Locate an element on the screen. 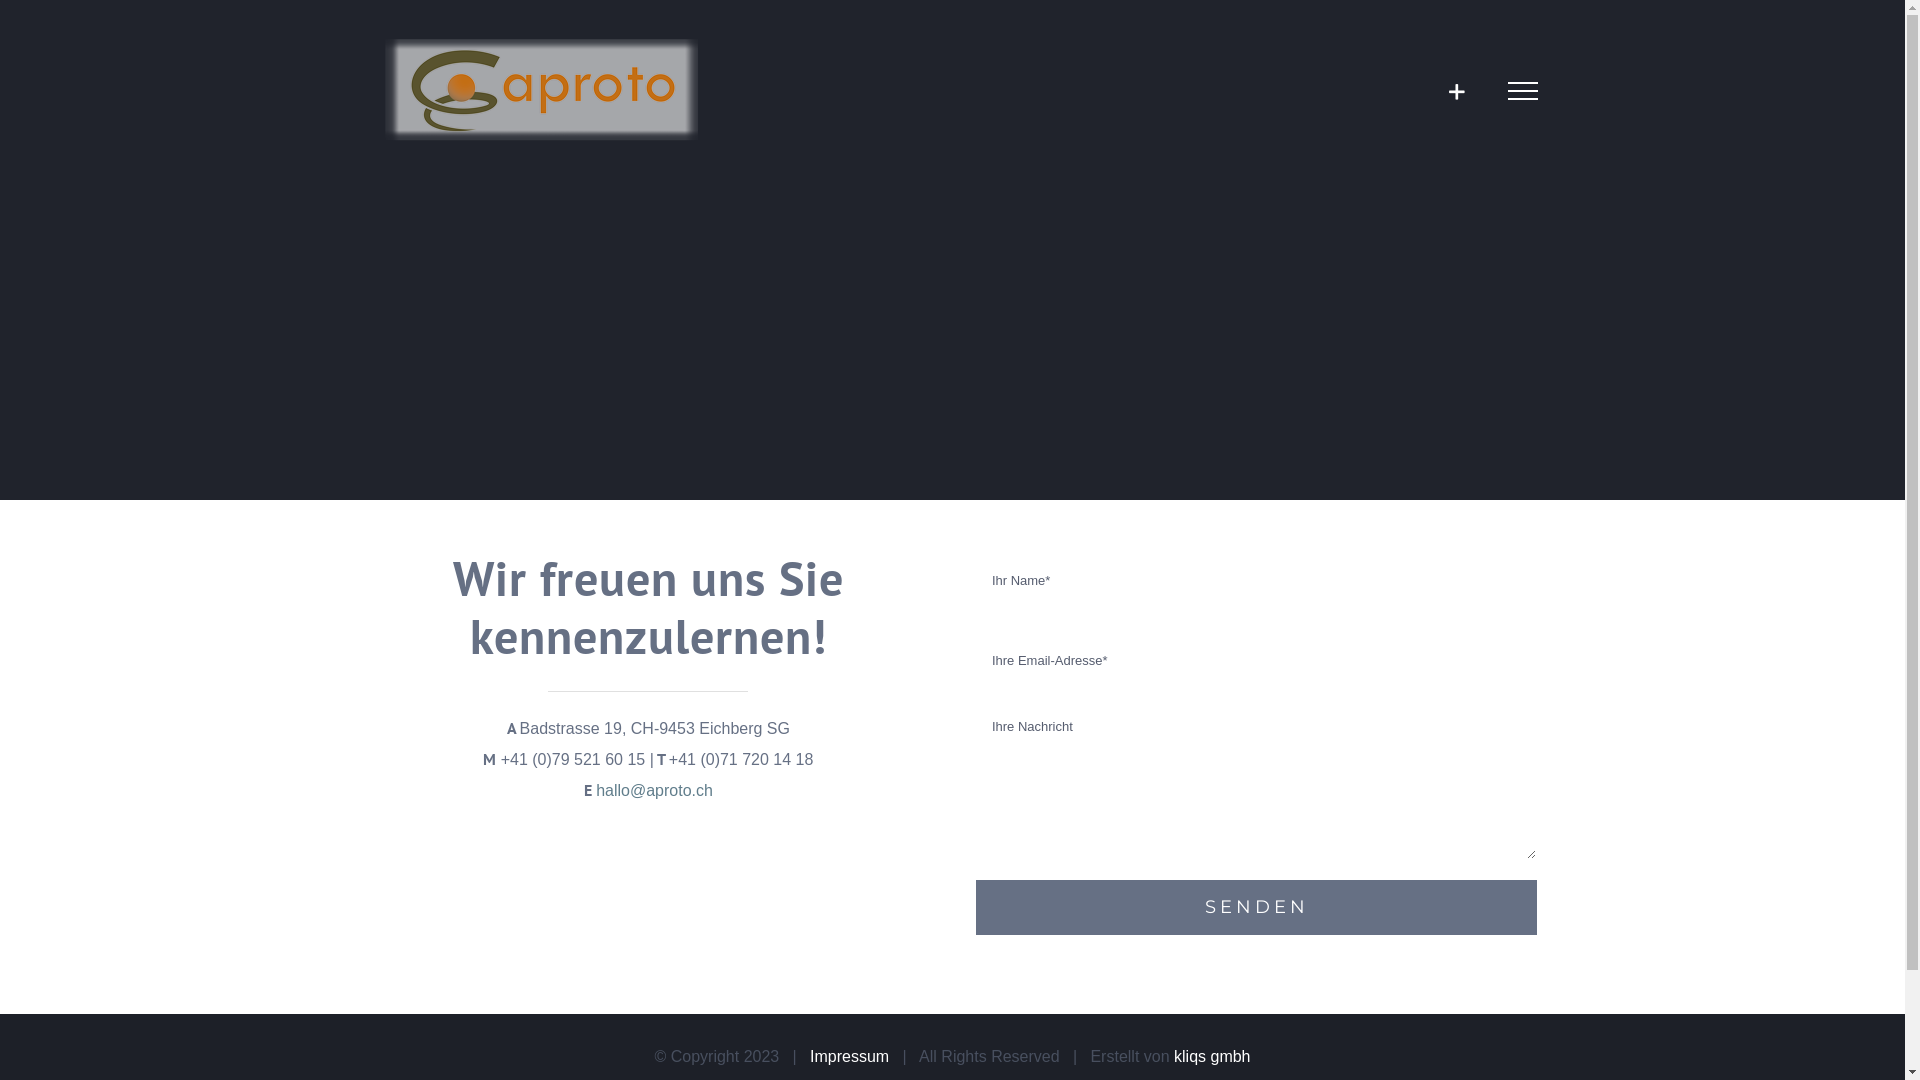 Image resolution: width=1920 pixels, height=1080 pixels. Impressum is located at coordinates (850, 1056).